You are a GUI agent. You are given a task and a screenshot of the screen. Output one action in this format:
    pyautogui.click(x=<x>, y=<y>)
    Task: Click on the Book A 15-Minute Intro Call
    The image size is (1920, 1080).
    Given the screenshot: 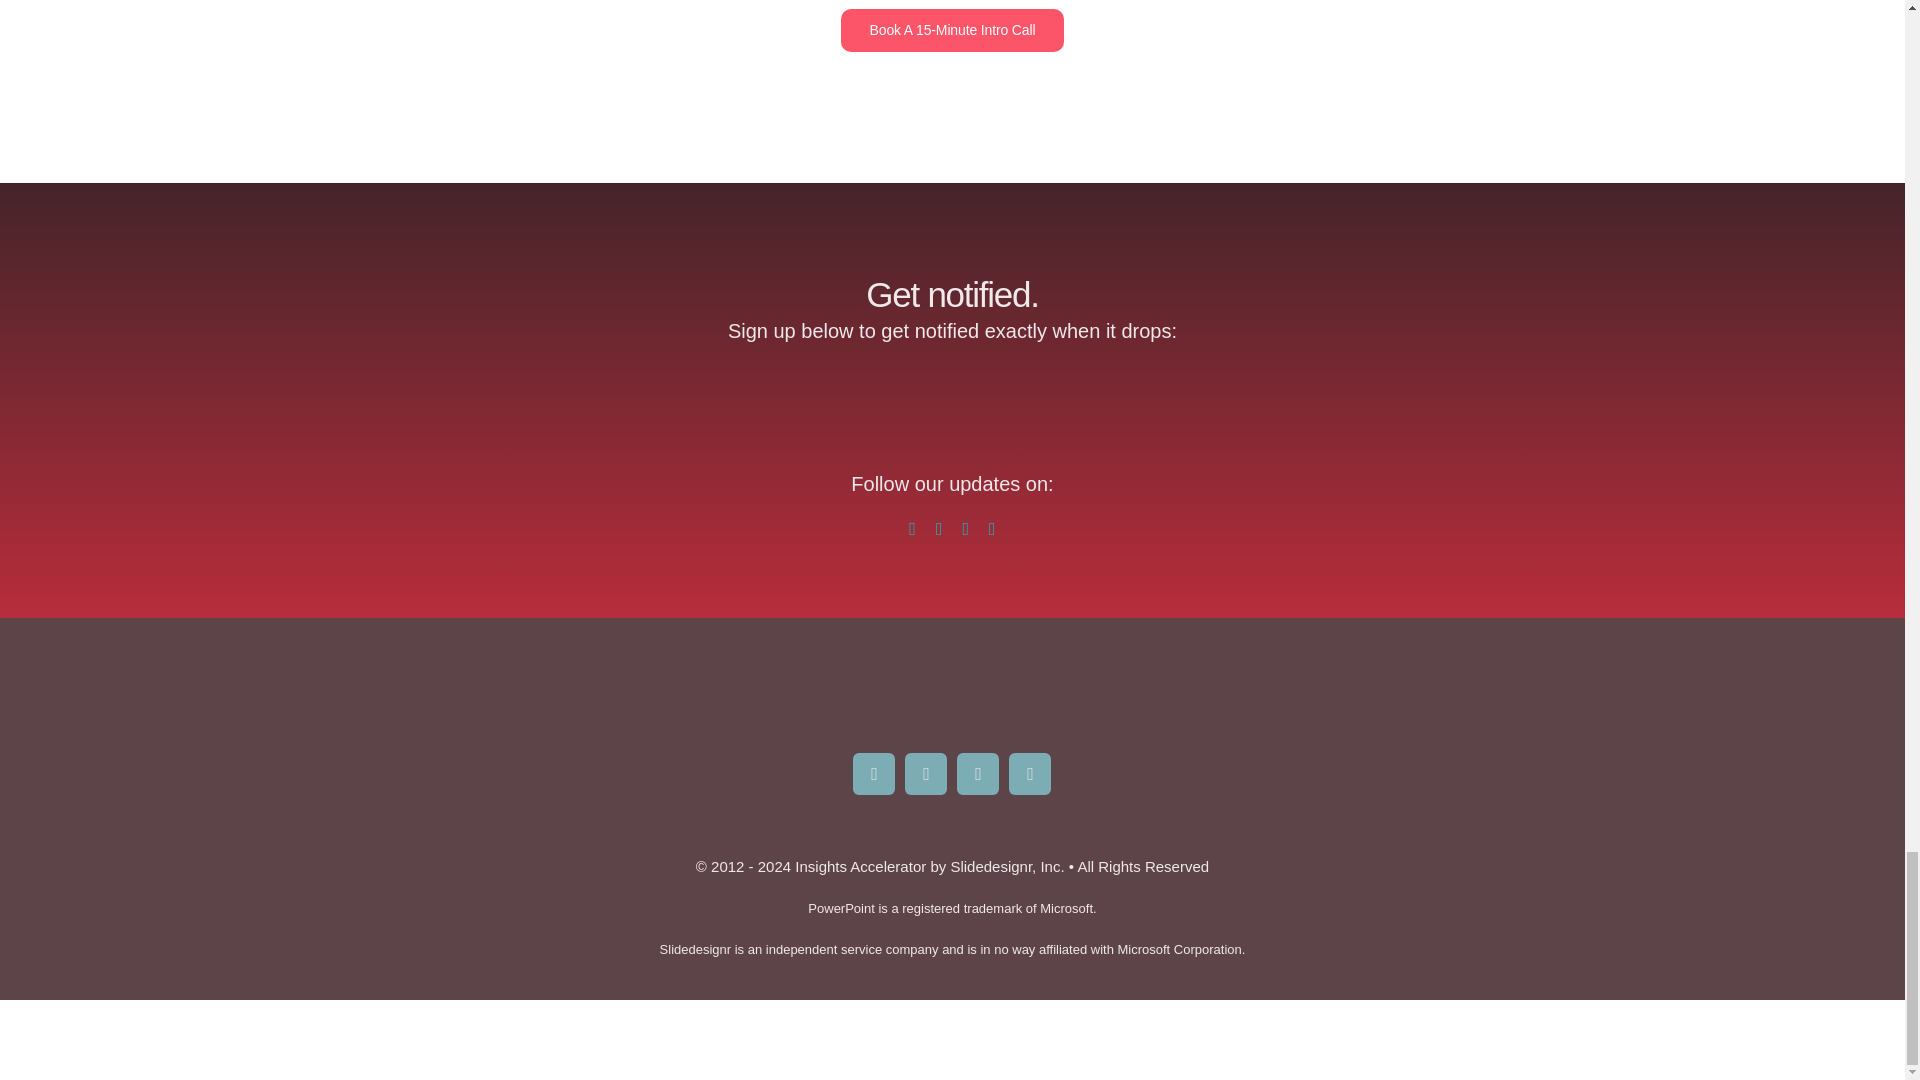 What is the action you would take?
    pyautogui.click(x=952, y=30)
    